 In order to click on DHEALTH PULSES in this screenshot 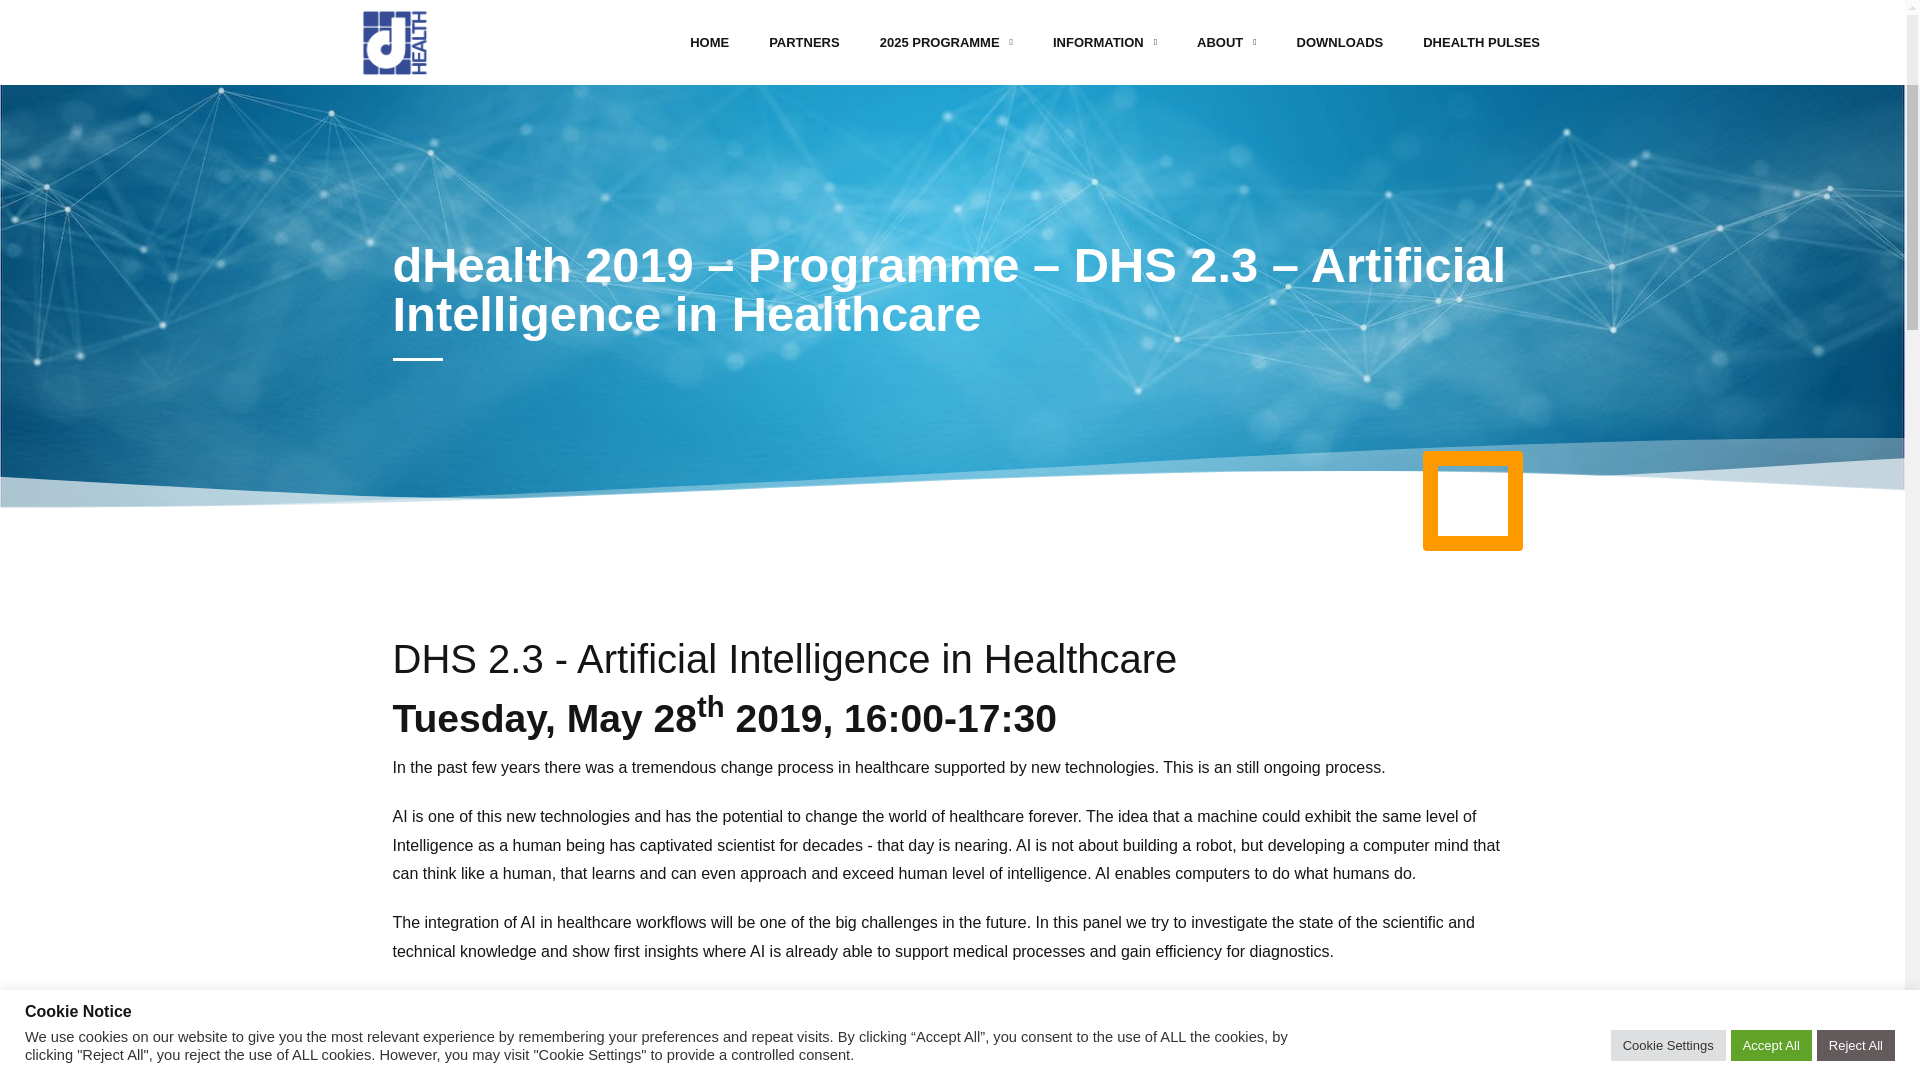, I will do `click(1481, 42)`.